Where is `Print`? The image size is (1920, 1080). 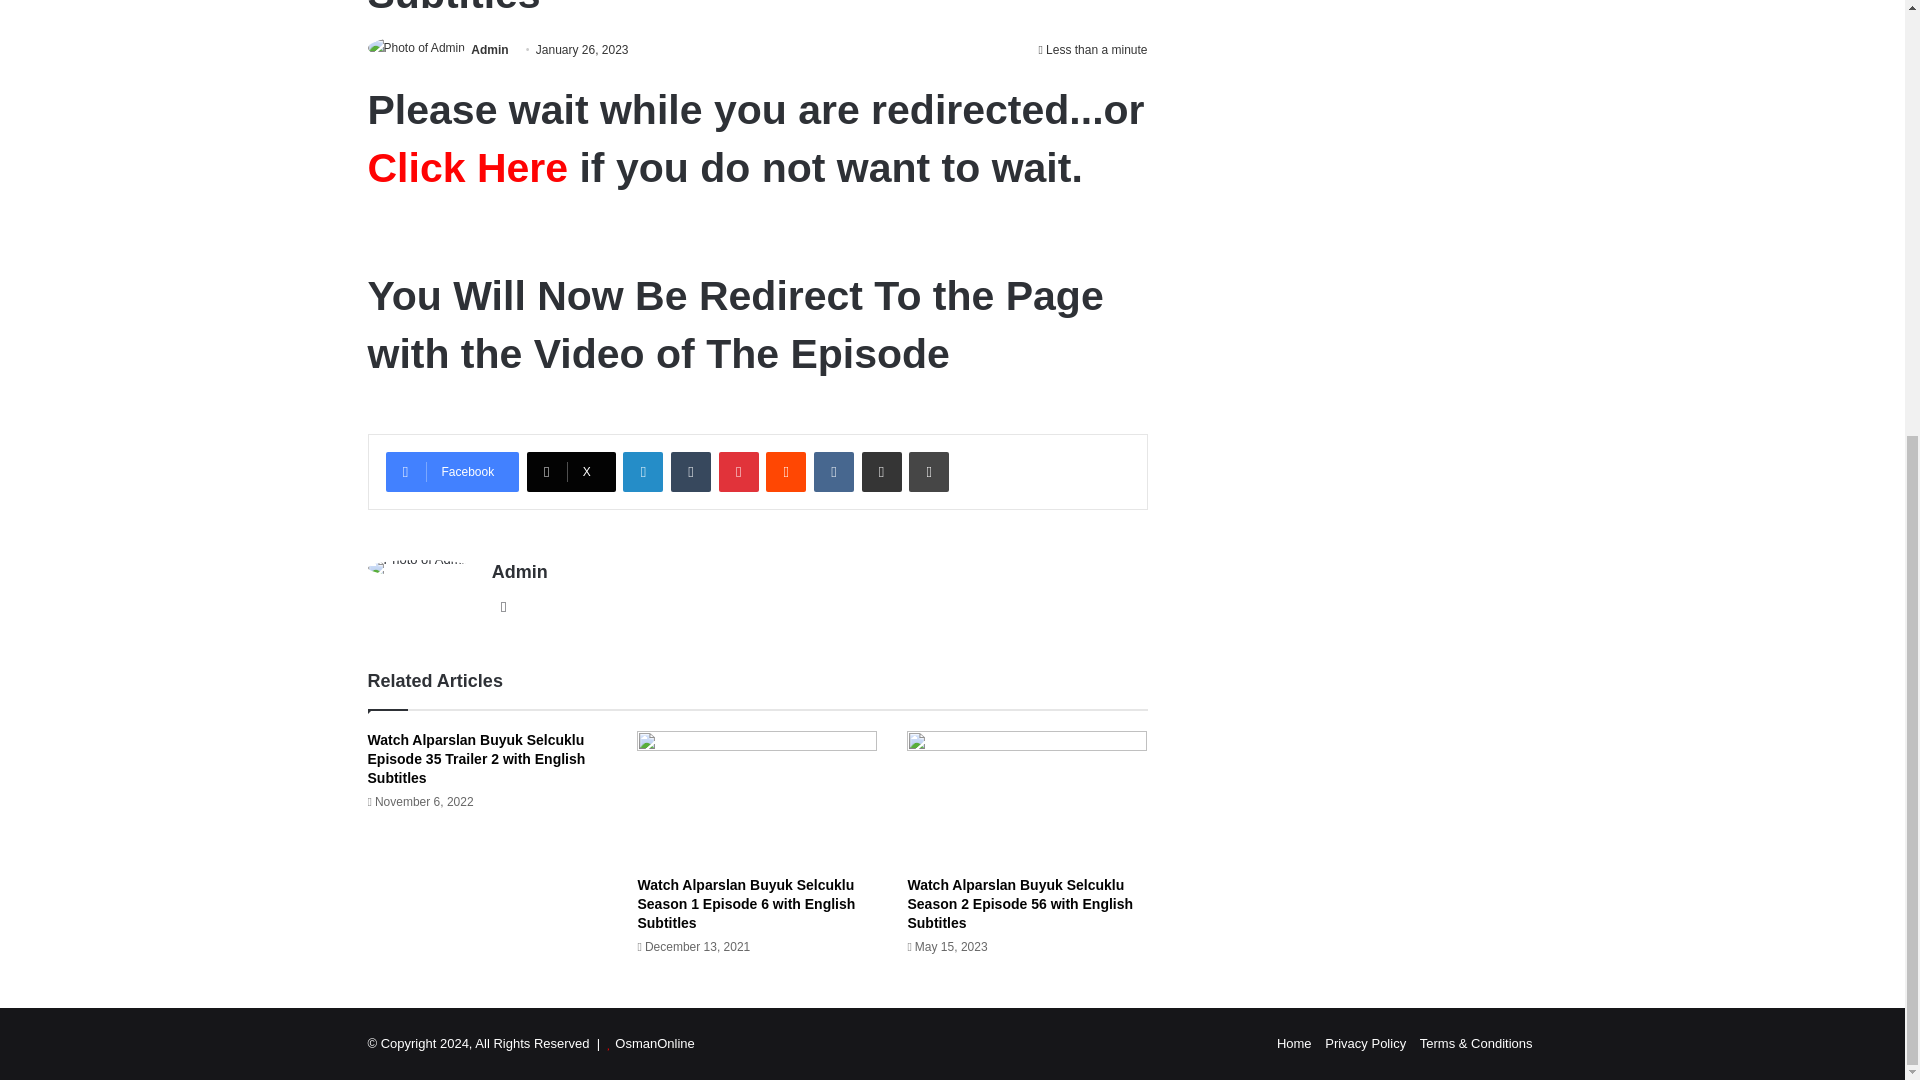 Print is located at coordinates (928, 472).